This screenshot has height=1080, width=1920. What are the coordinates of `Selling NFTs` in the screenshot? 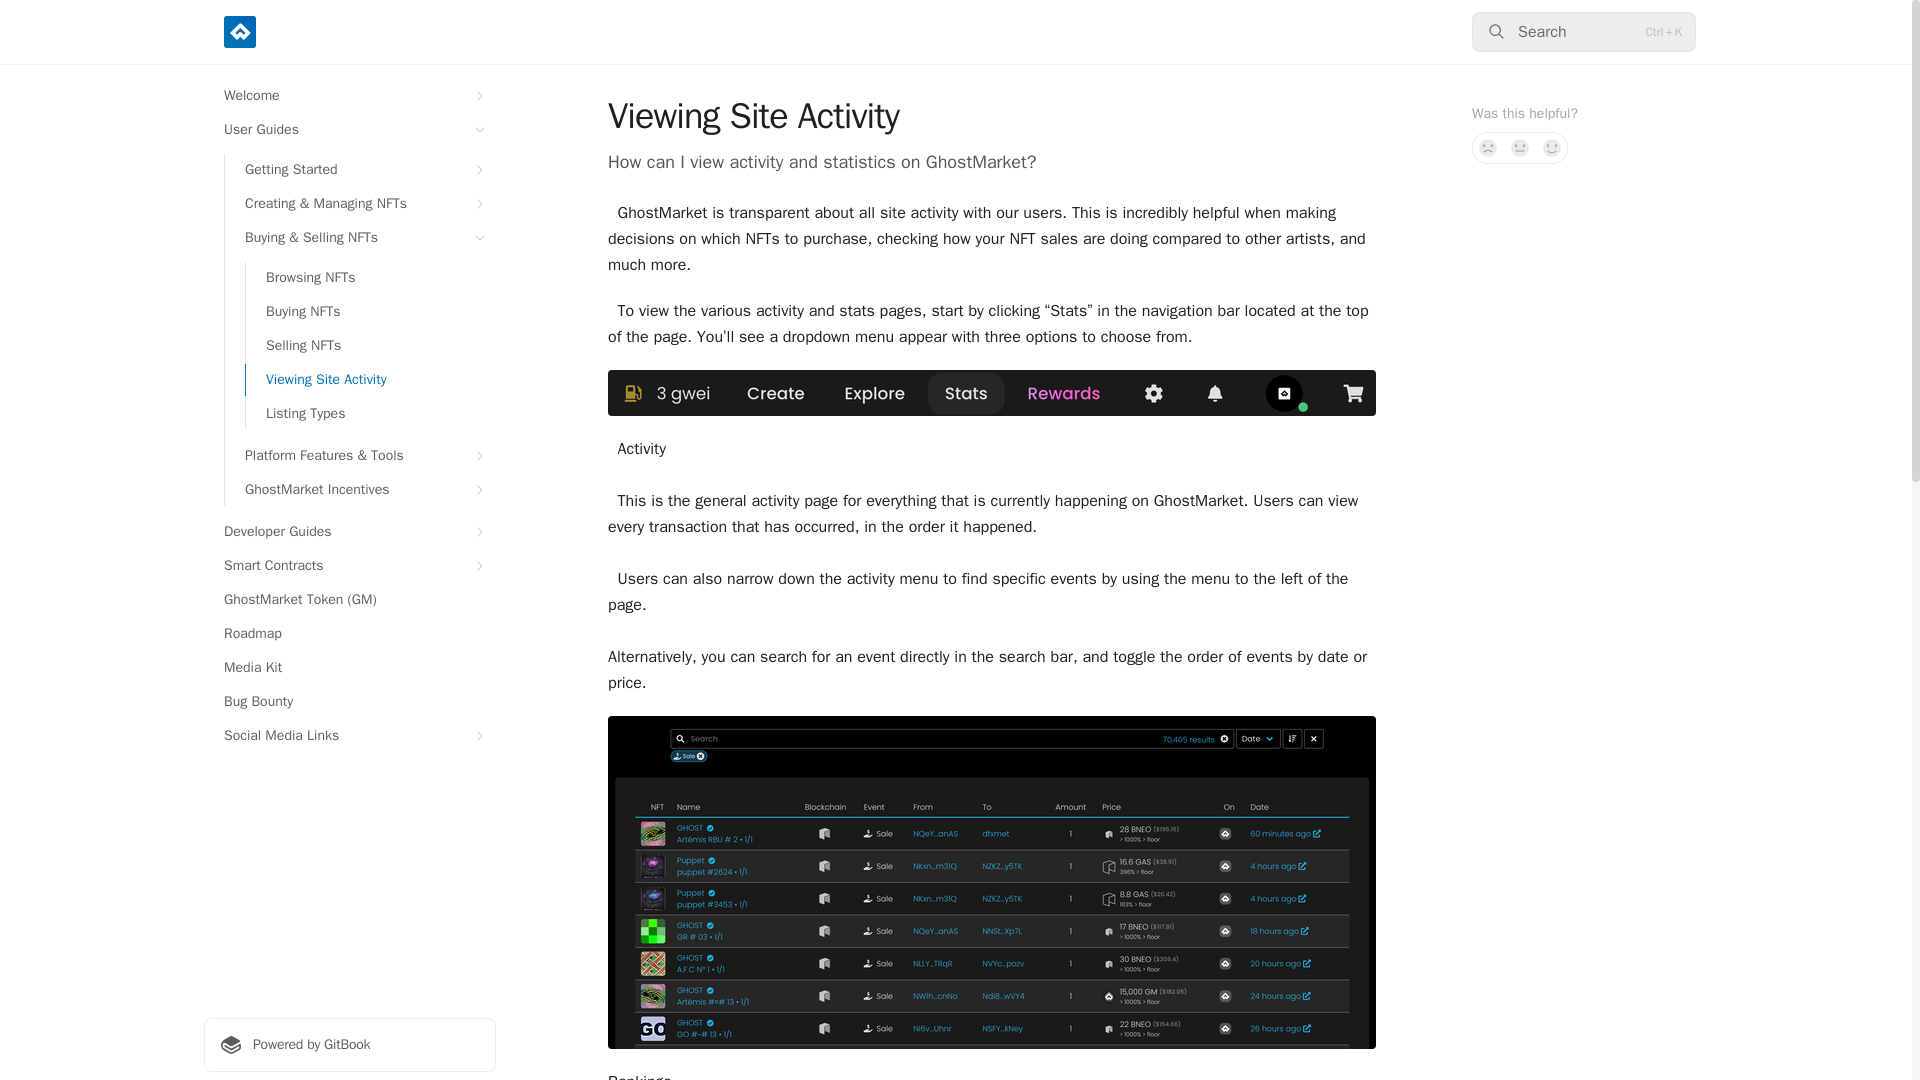 It's located at (370, 346).